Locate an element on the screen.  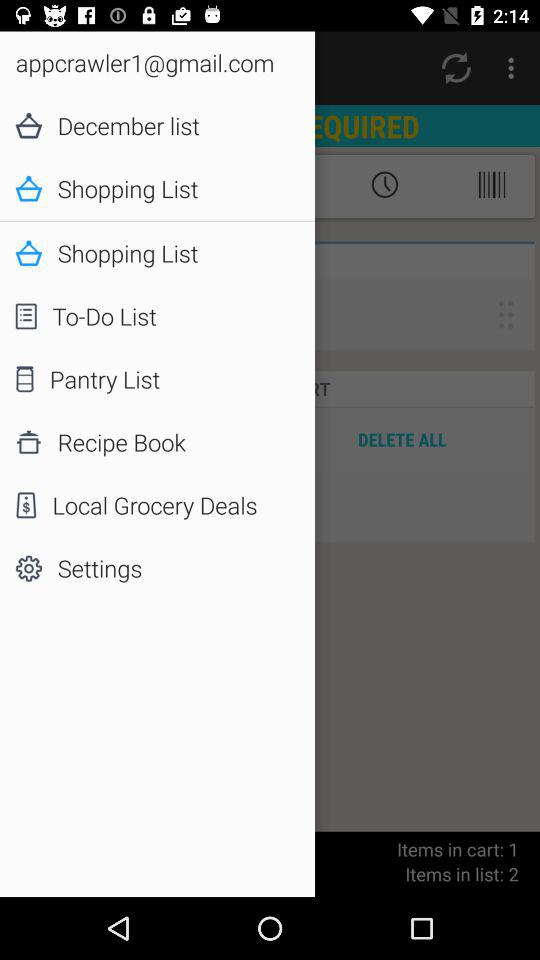
select the timer symbol which is beside to  shopping list is located at coordinates (384, 185).